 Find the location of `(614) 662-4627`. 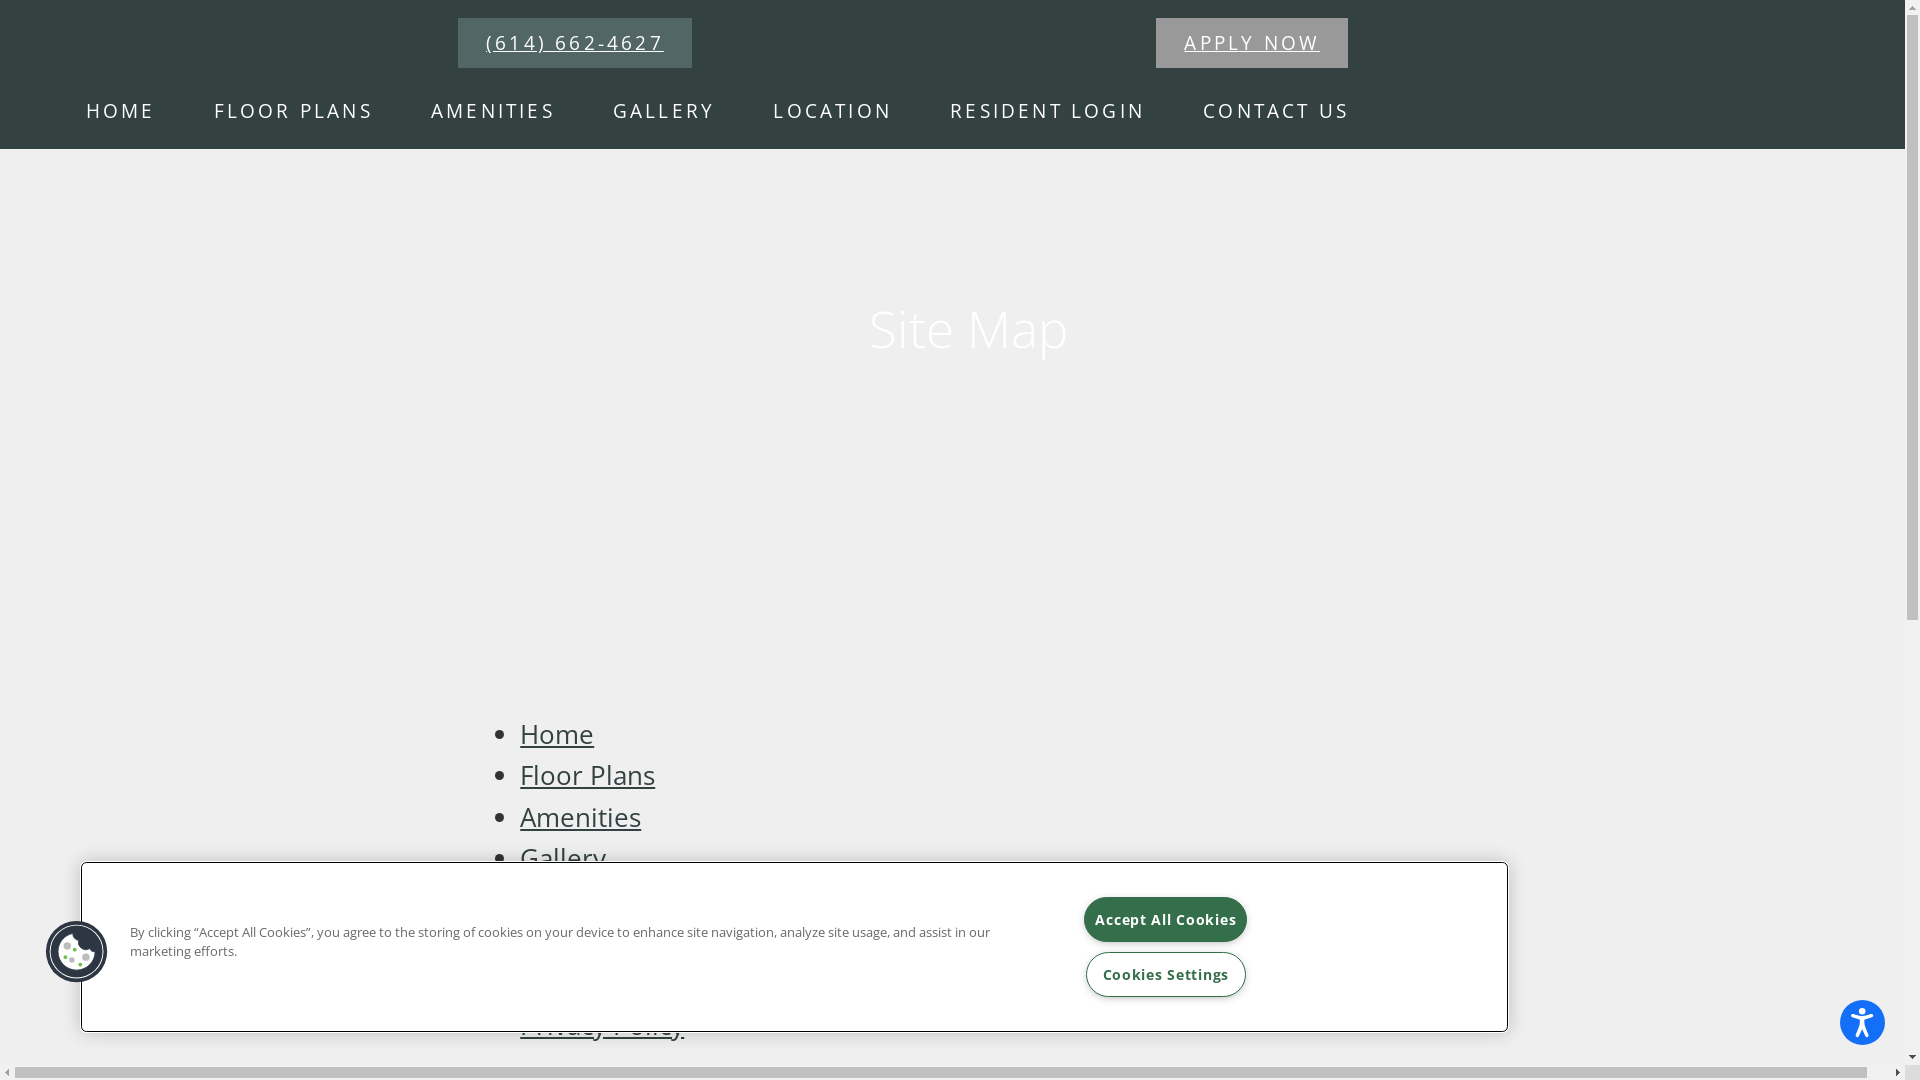

(614) 662-4627 is located at coordinates (575, 43).